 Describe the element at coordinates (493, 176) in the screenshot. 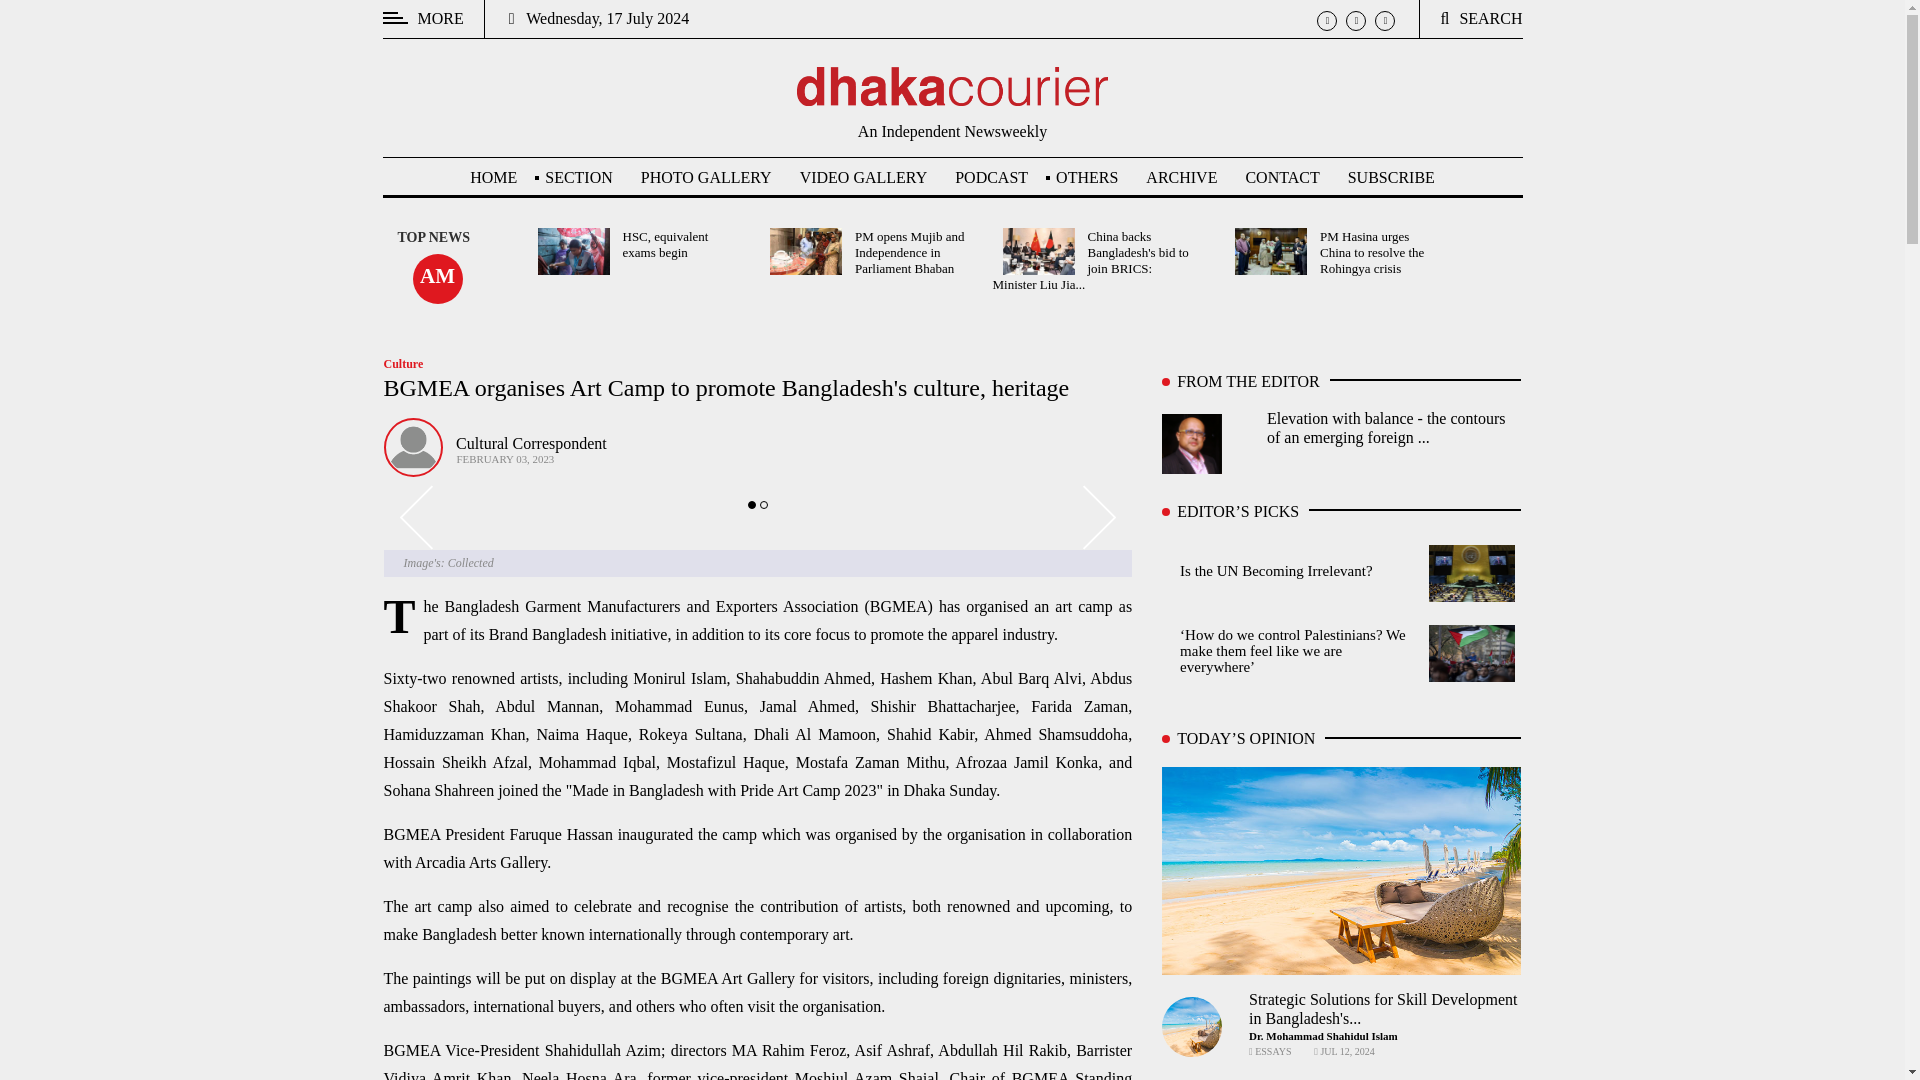

I see `Home` at that location.